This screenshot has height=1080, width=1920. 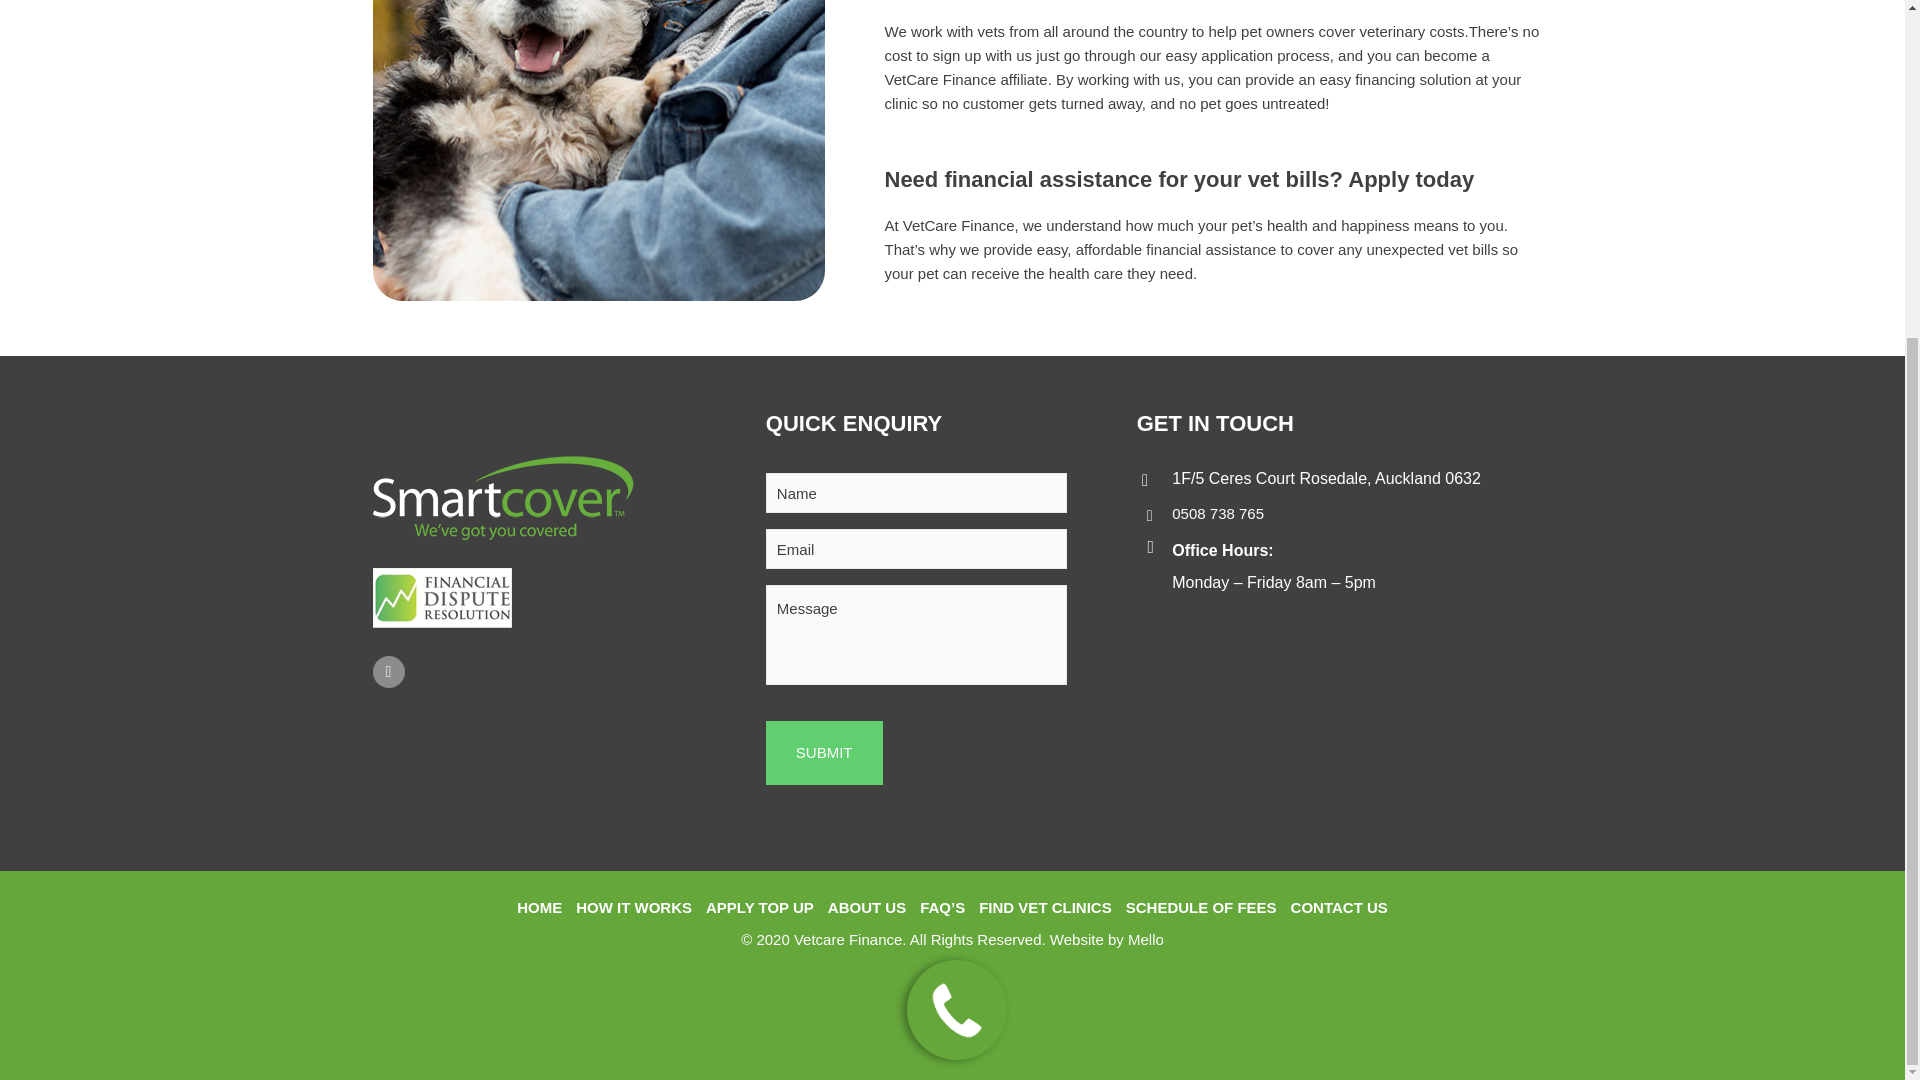 I want to click on ABOUT US, so click(x=866, y=908).